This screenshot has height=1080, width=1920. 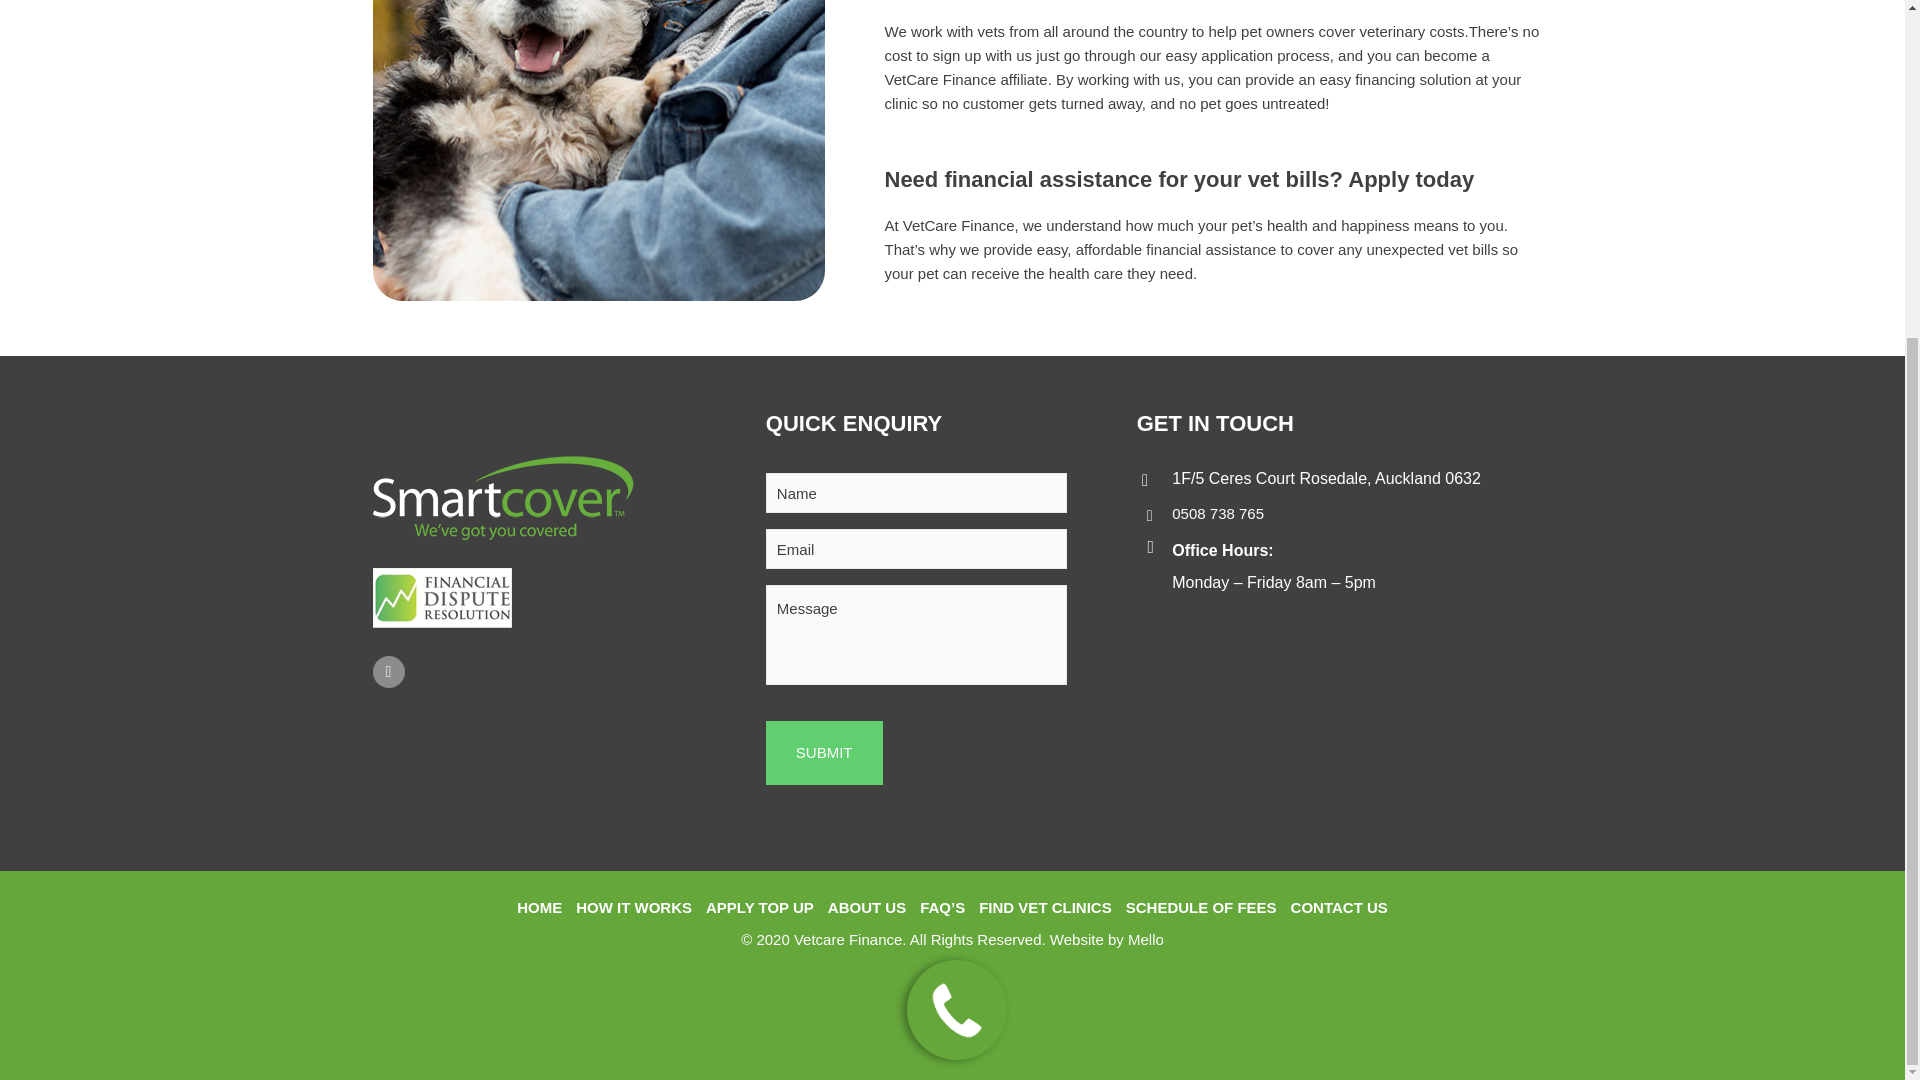 I want to click on ABOUT US, so click(x=866, y=908).